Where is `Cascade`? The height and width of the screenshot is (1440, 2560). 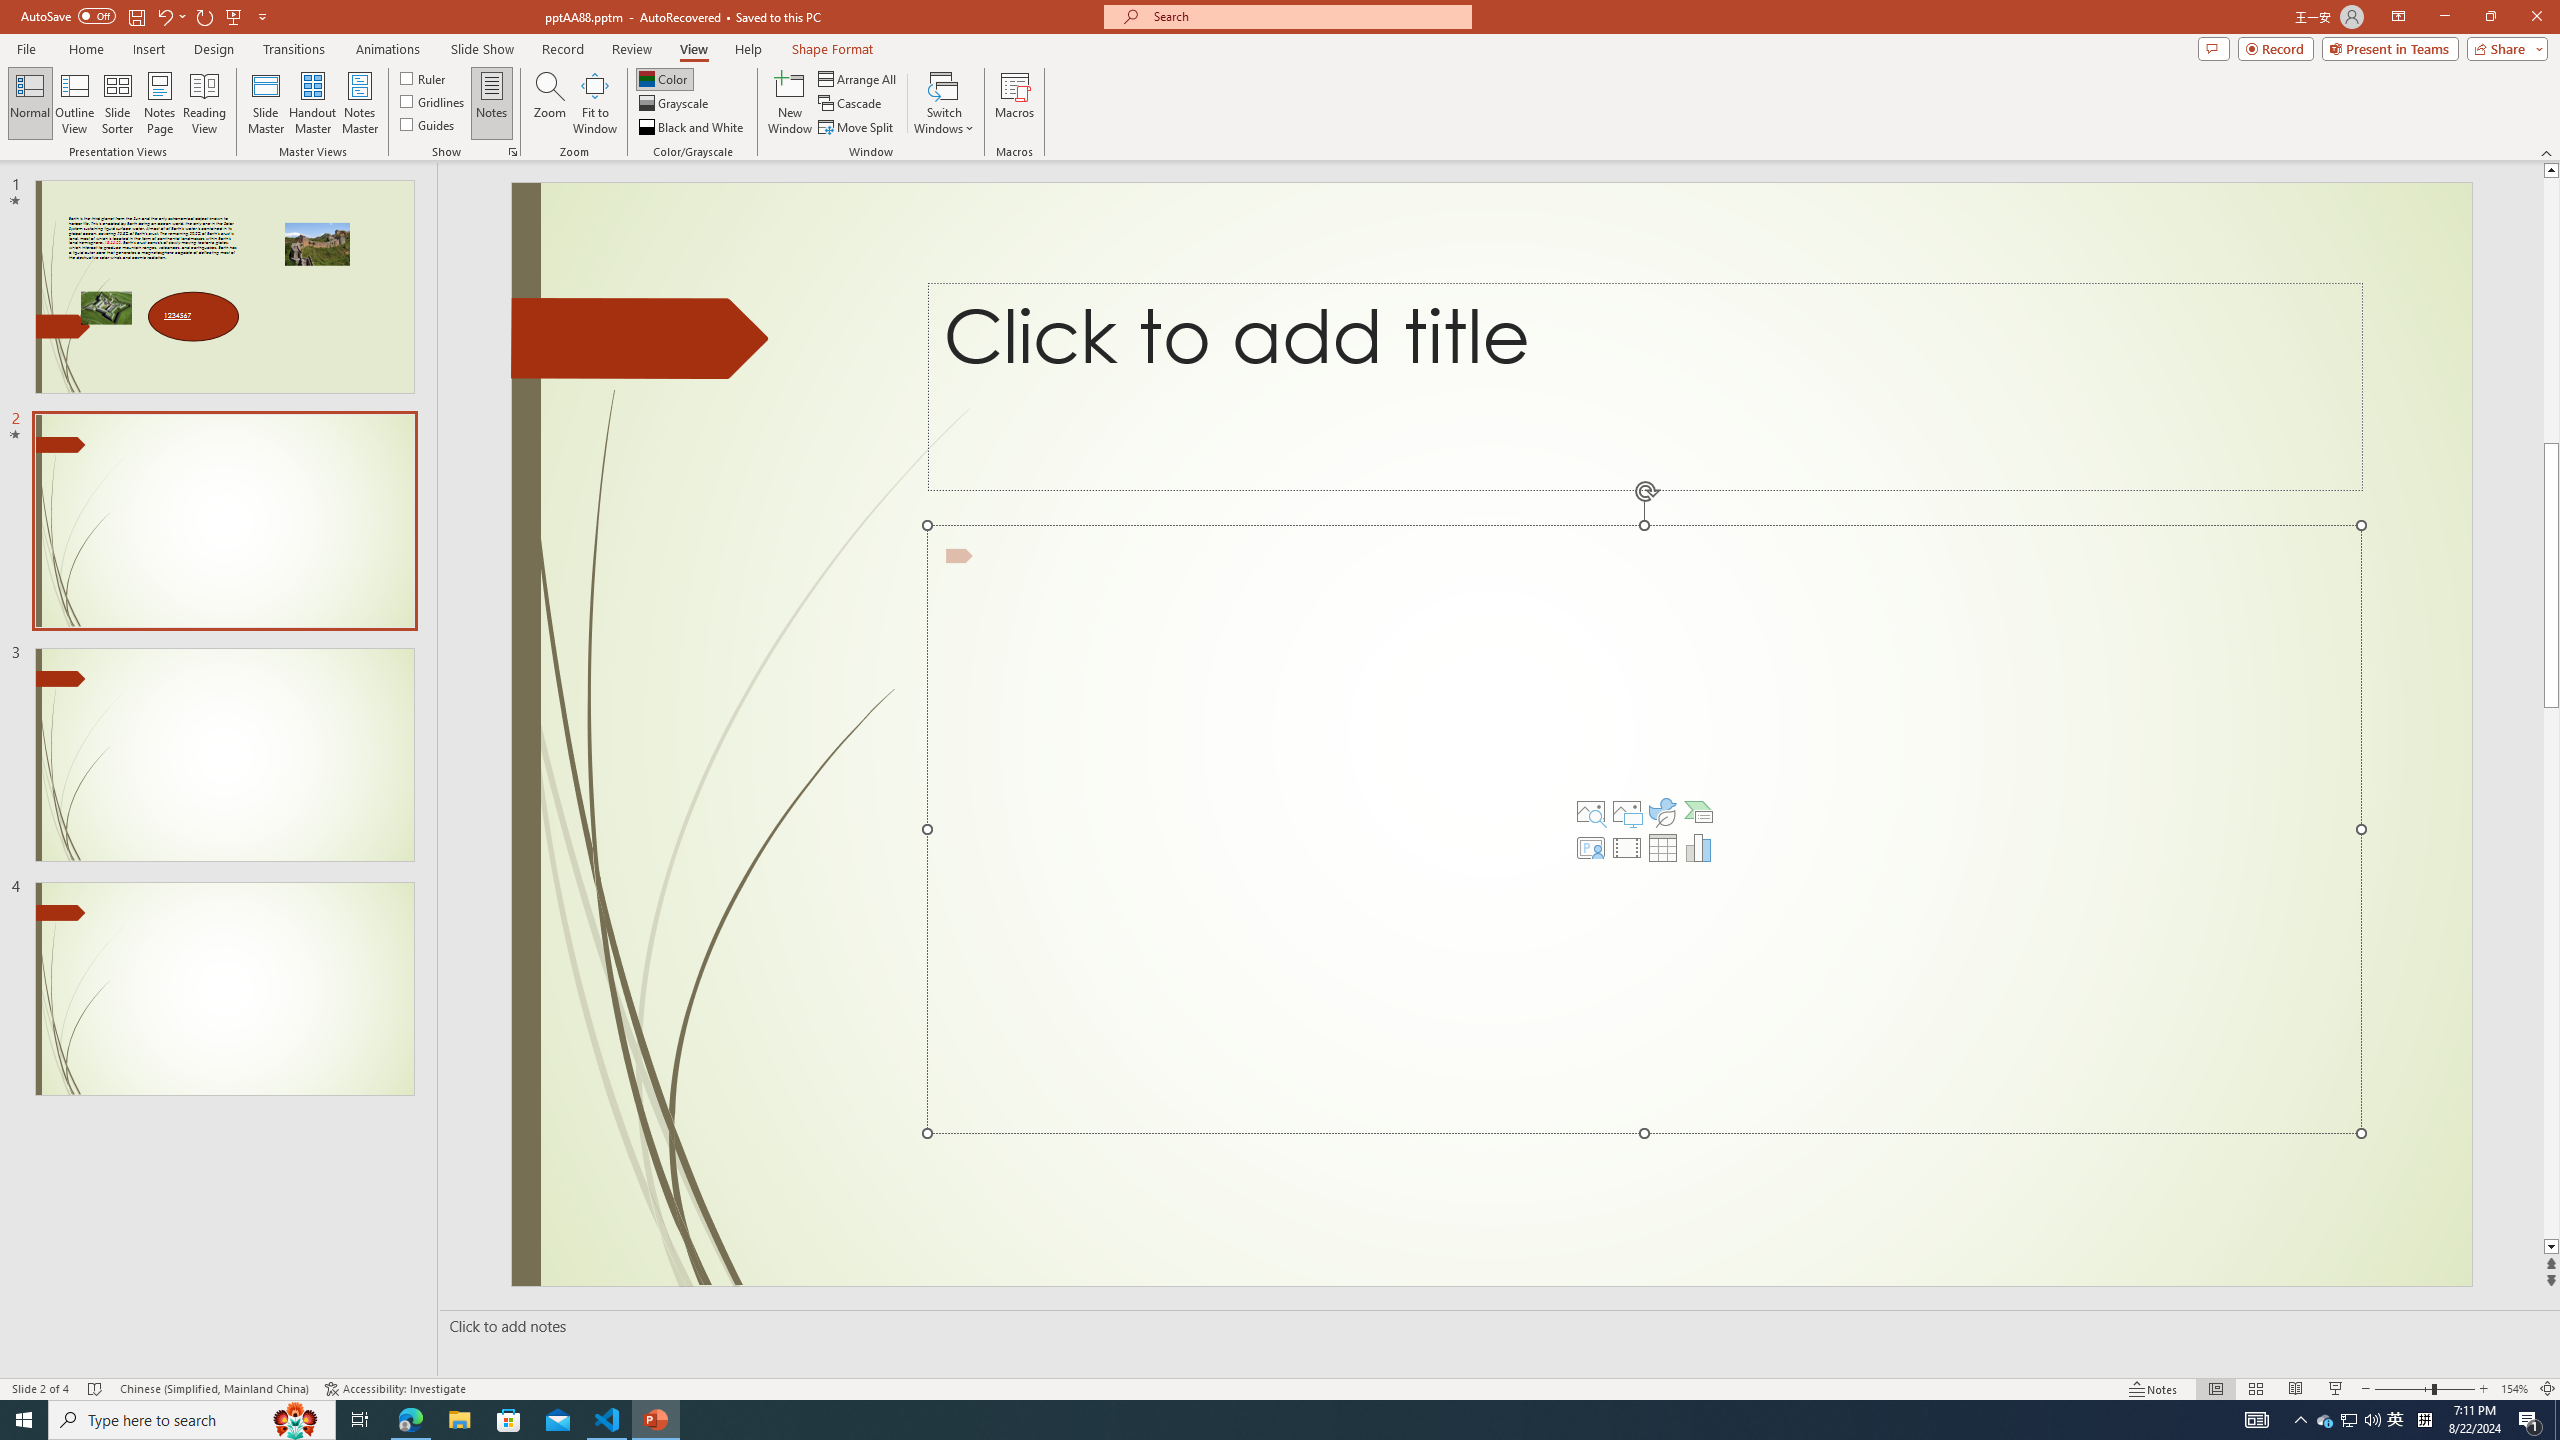
Cascade is located at coordinates (851, 104).